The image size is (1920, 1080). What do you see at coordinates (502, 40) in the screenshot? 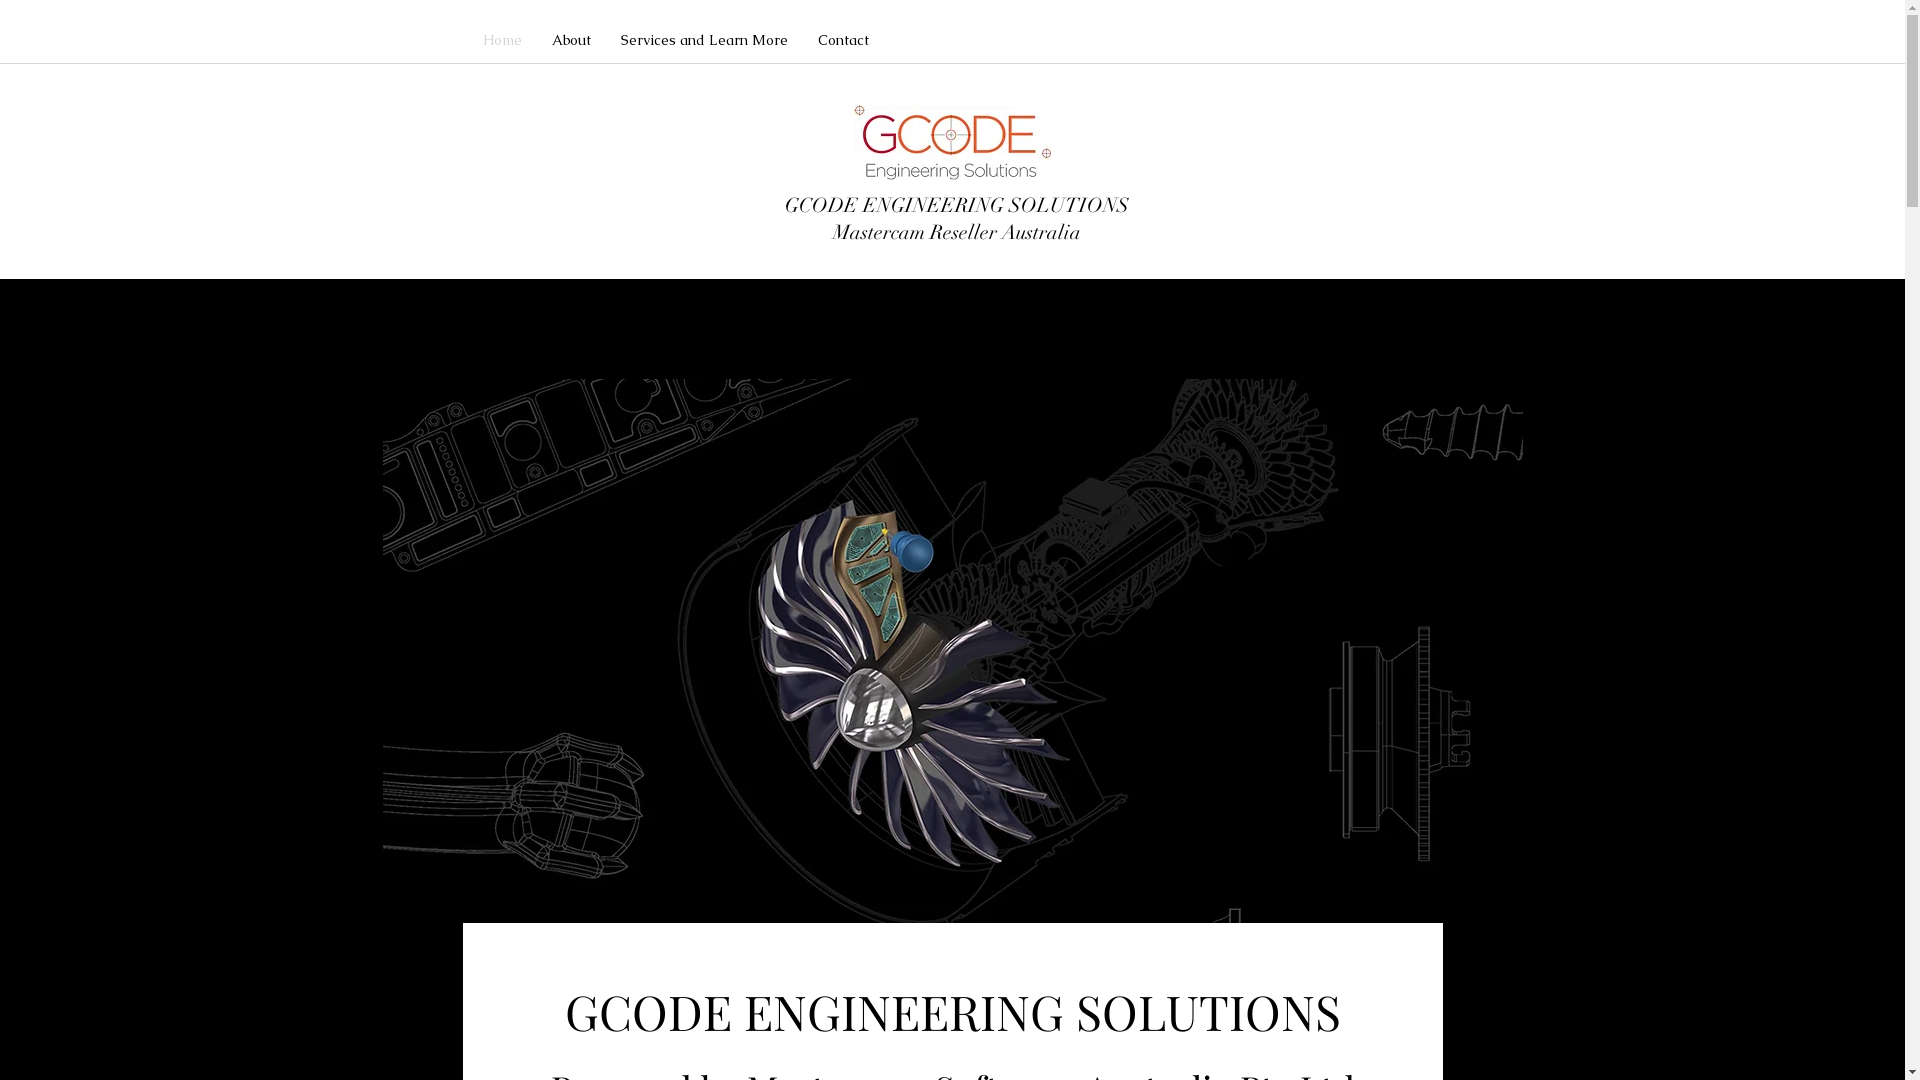
I see `Home` at bounding box center [502, 40].